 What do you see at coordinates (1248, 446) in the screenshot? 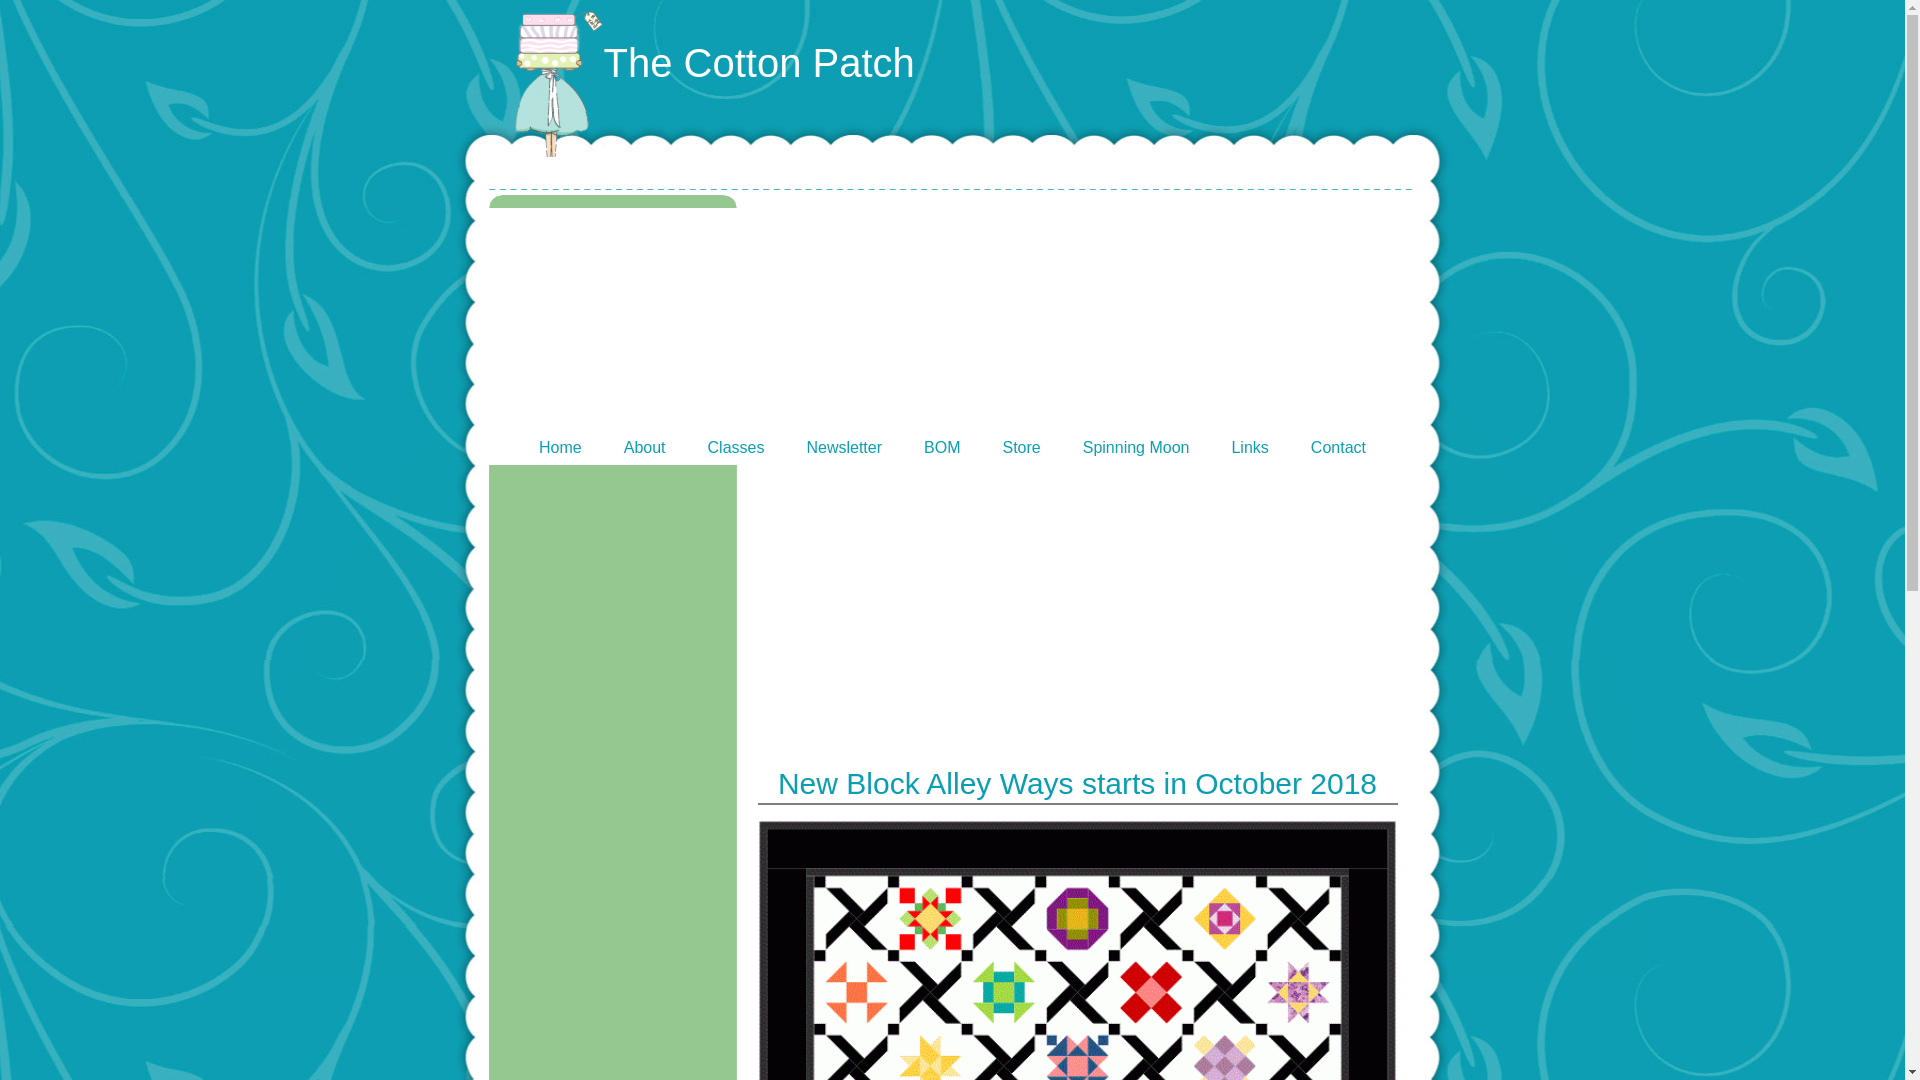
I see `Links` at bounding box center [1248, 446].